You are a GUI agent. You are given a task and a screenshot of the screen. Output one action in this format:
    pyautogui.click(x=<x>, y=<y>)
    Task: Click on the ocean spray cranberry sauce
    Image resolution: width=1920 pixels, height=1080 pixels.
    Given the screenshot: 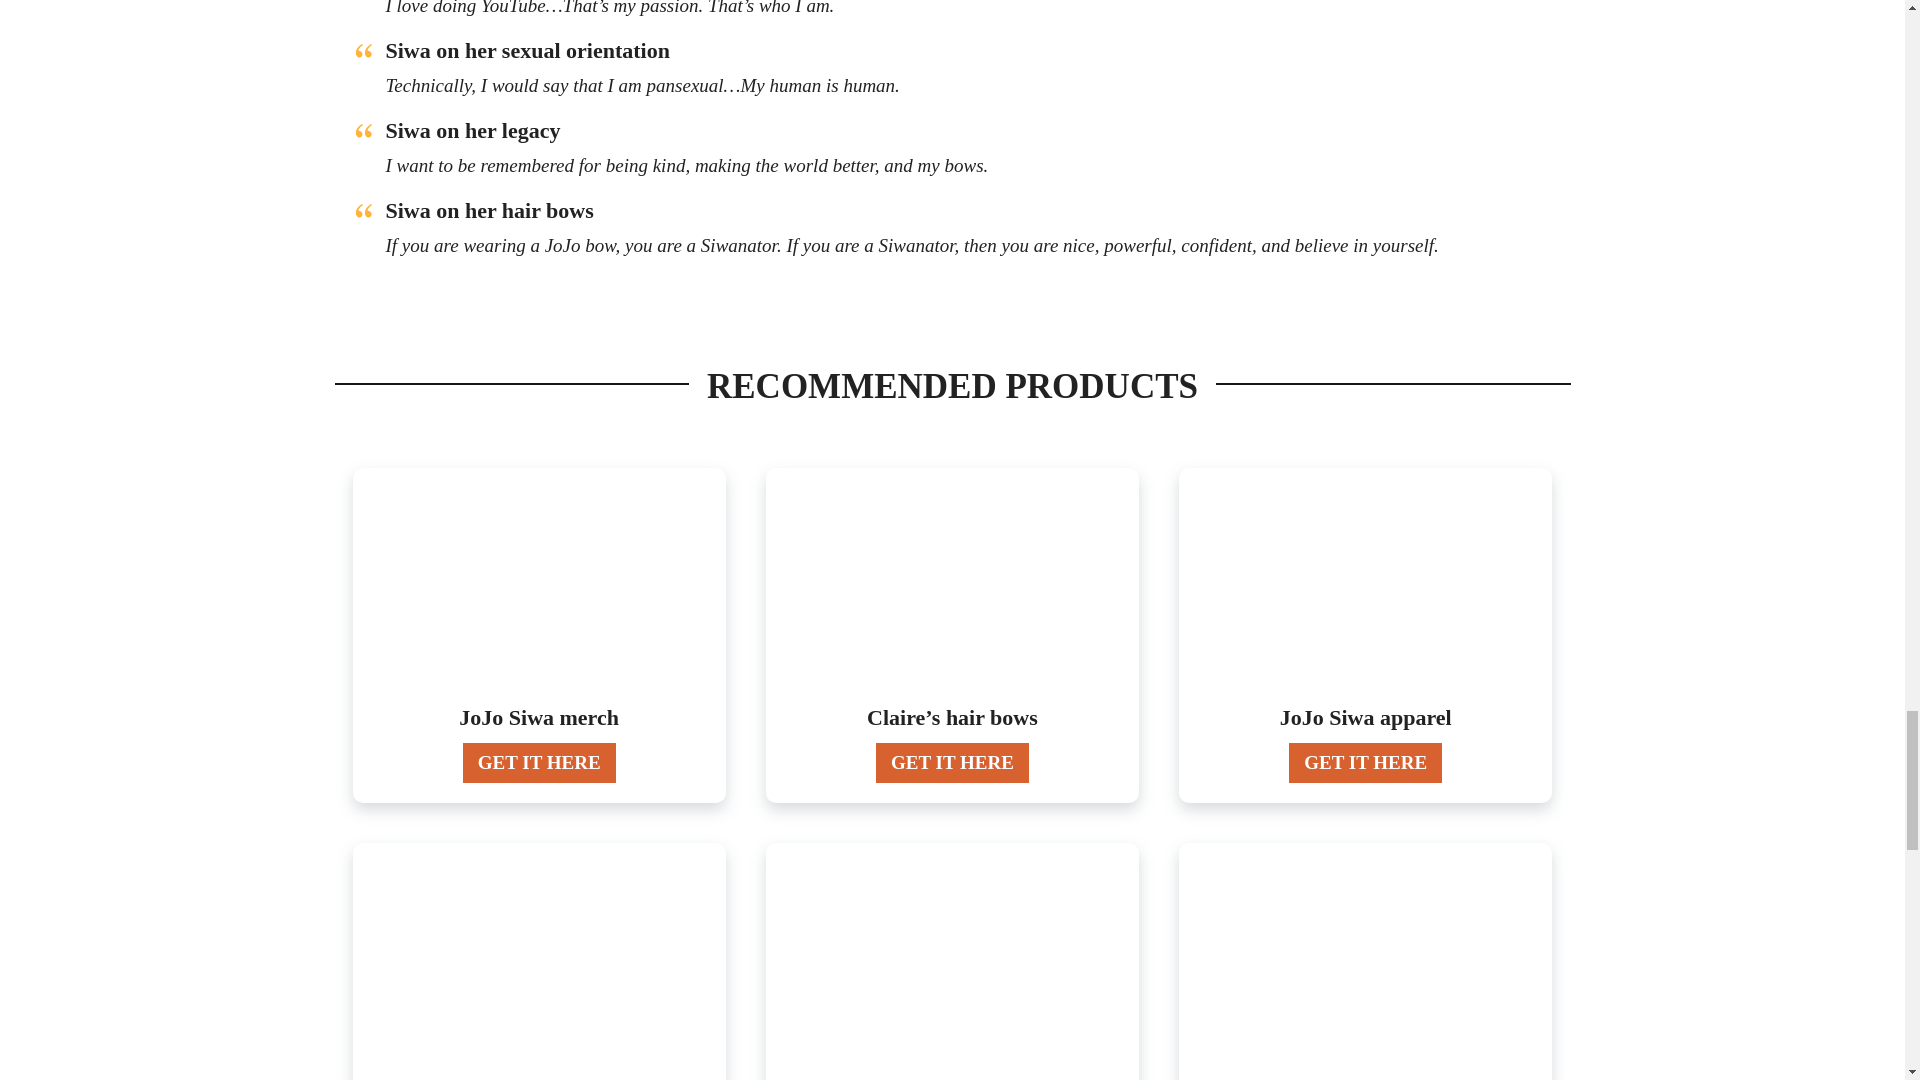 What is the action you would take?
    pyautogui.click(x=539, y=962)
    